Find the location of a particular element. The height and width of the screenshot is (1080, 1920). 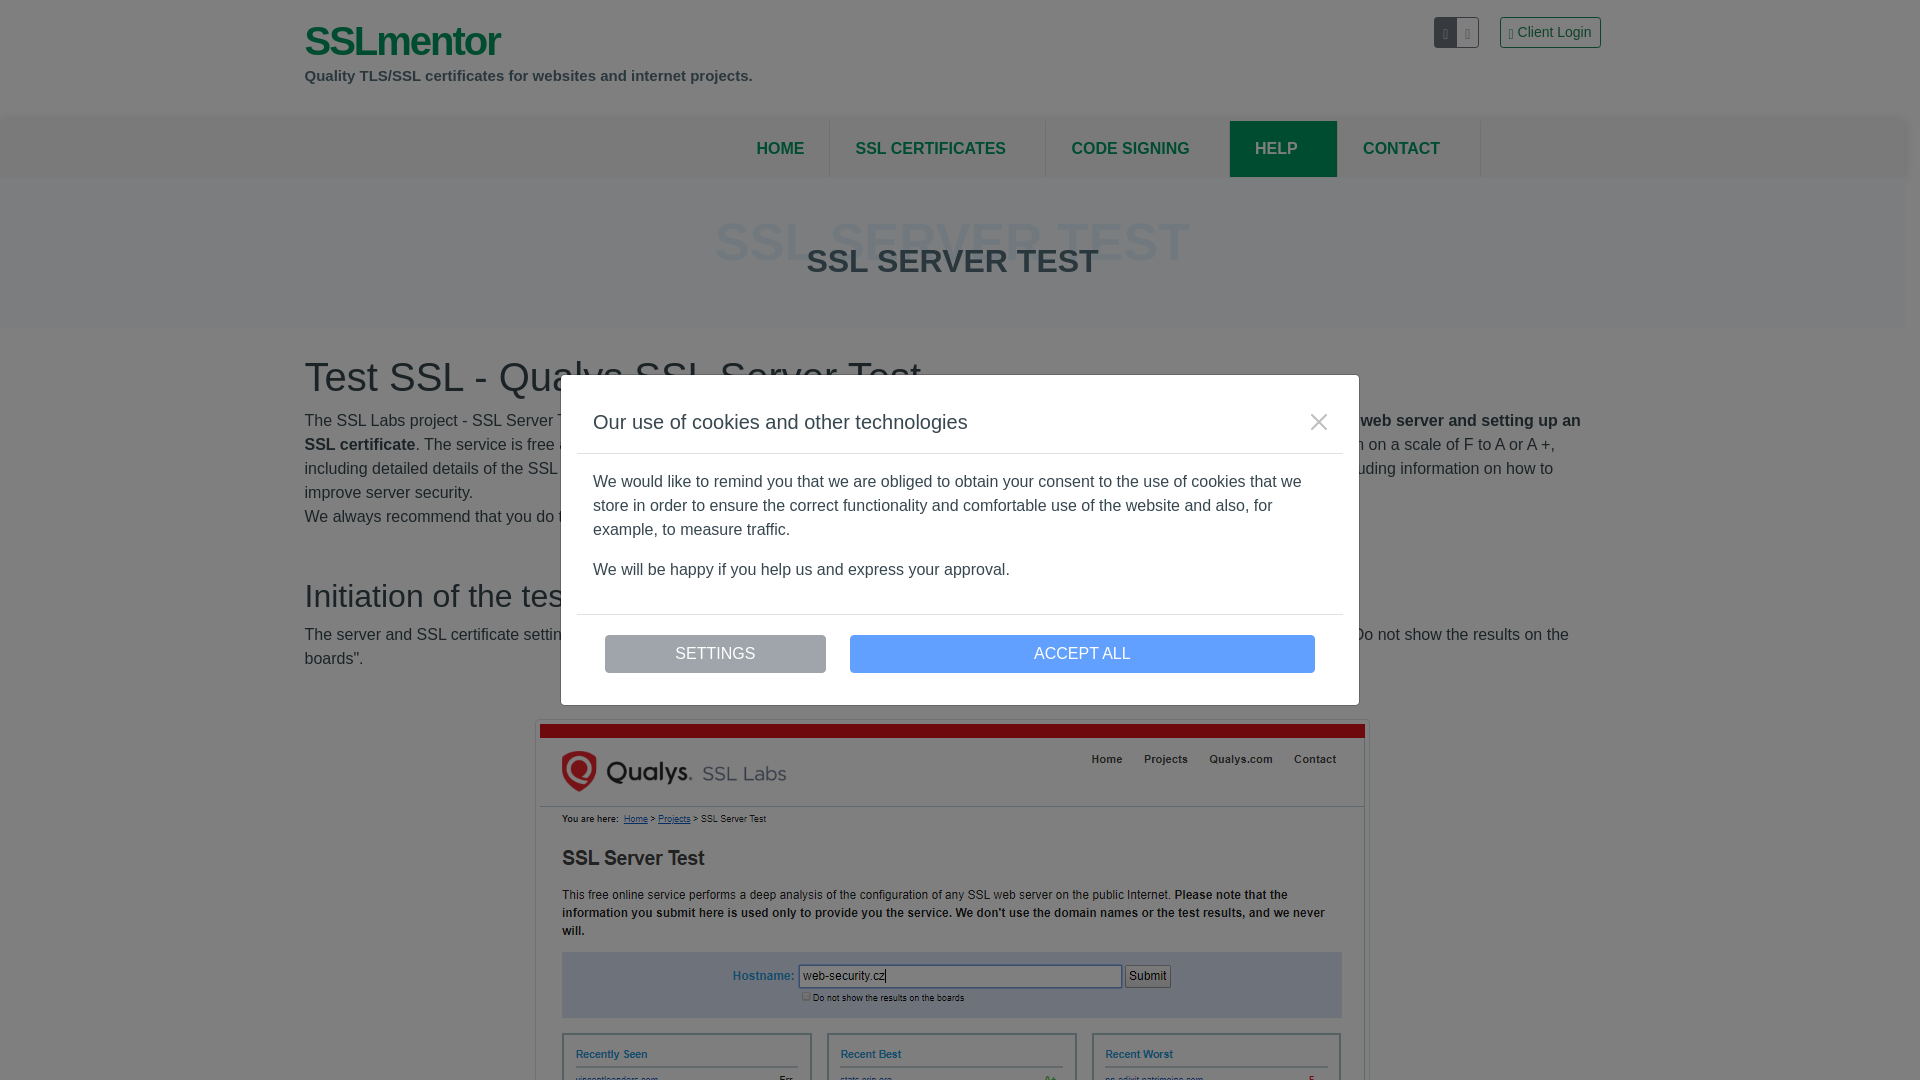

SSL certificate is located at coordinates (806, 516).